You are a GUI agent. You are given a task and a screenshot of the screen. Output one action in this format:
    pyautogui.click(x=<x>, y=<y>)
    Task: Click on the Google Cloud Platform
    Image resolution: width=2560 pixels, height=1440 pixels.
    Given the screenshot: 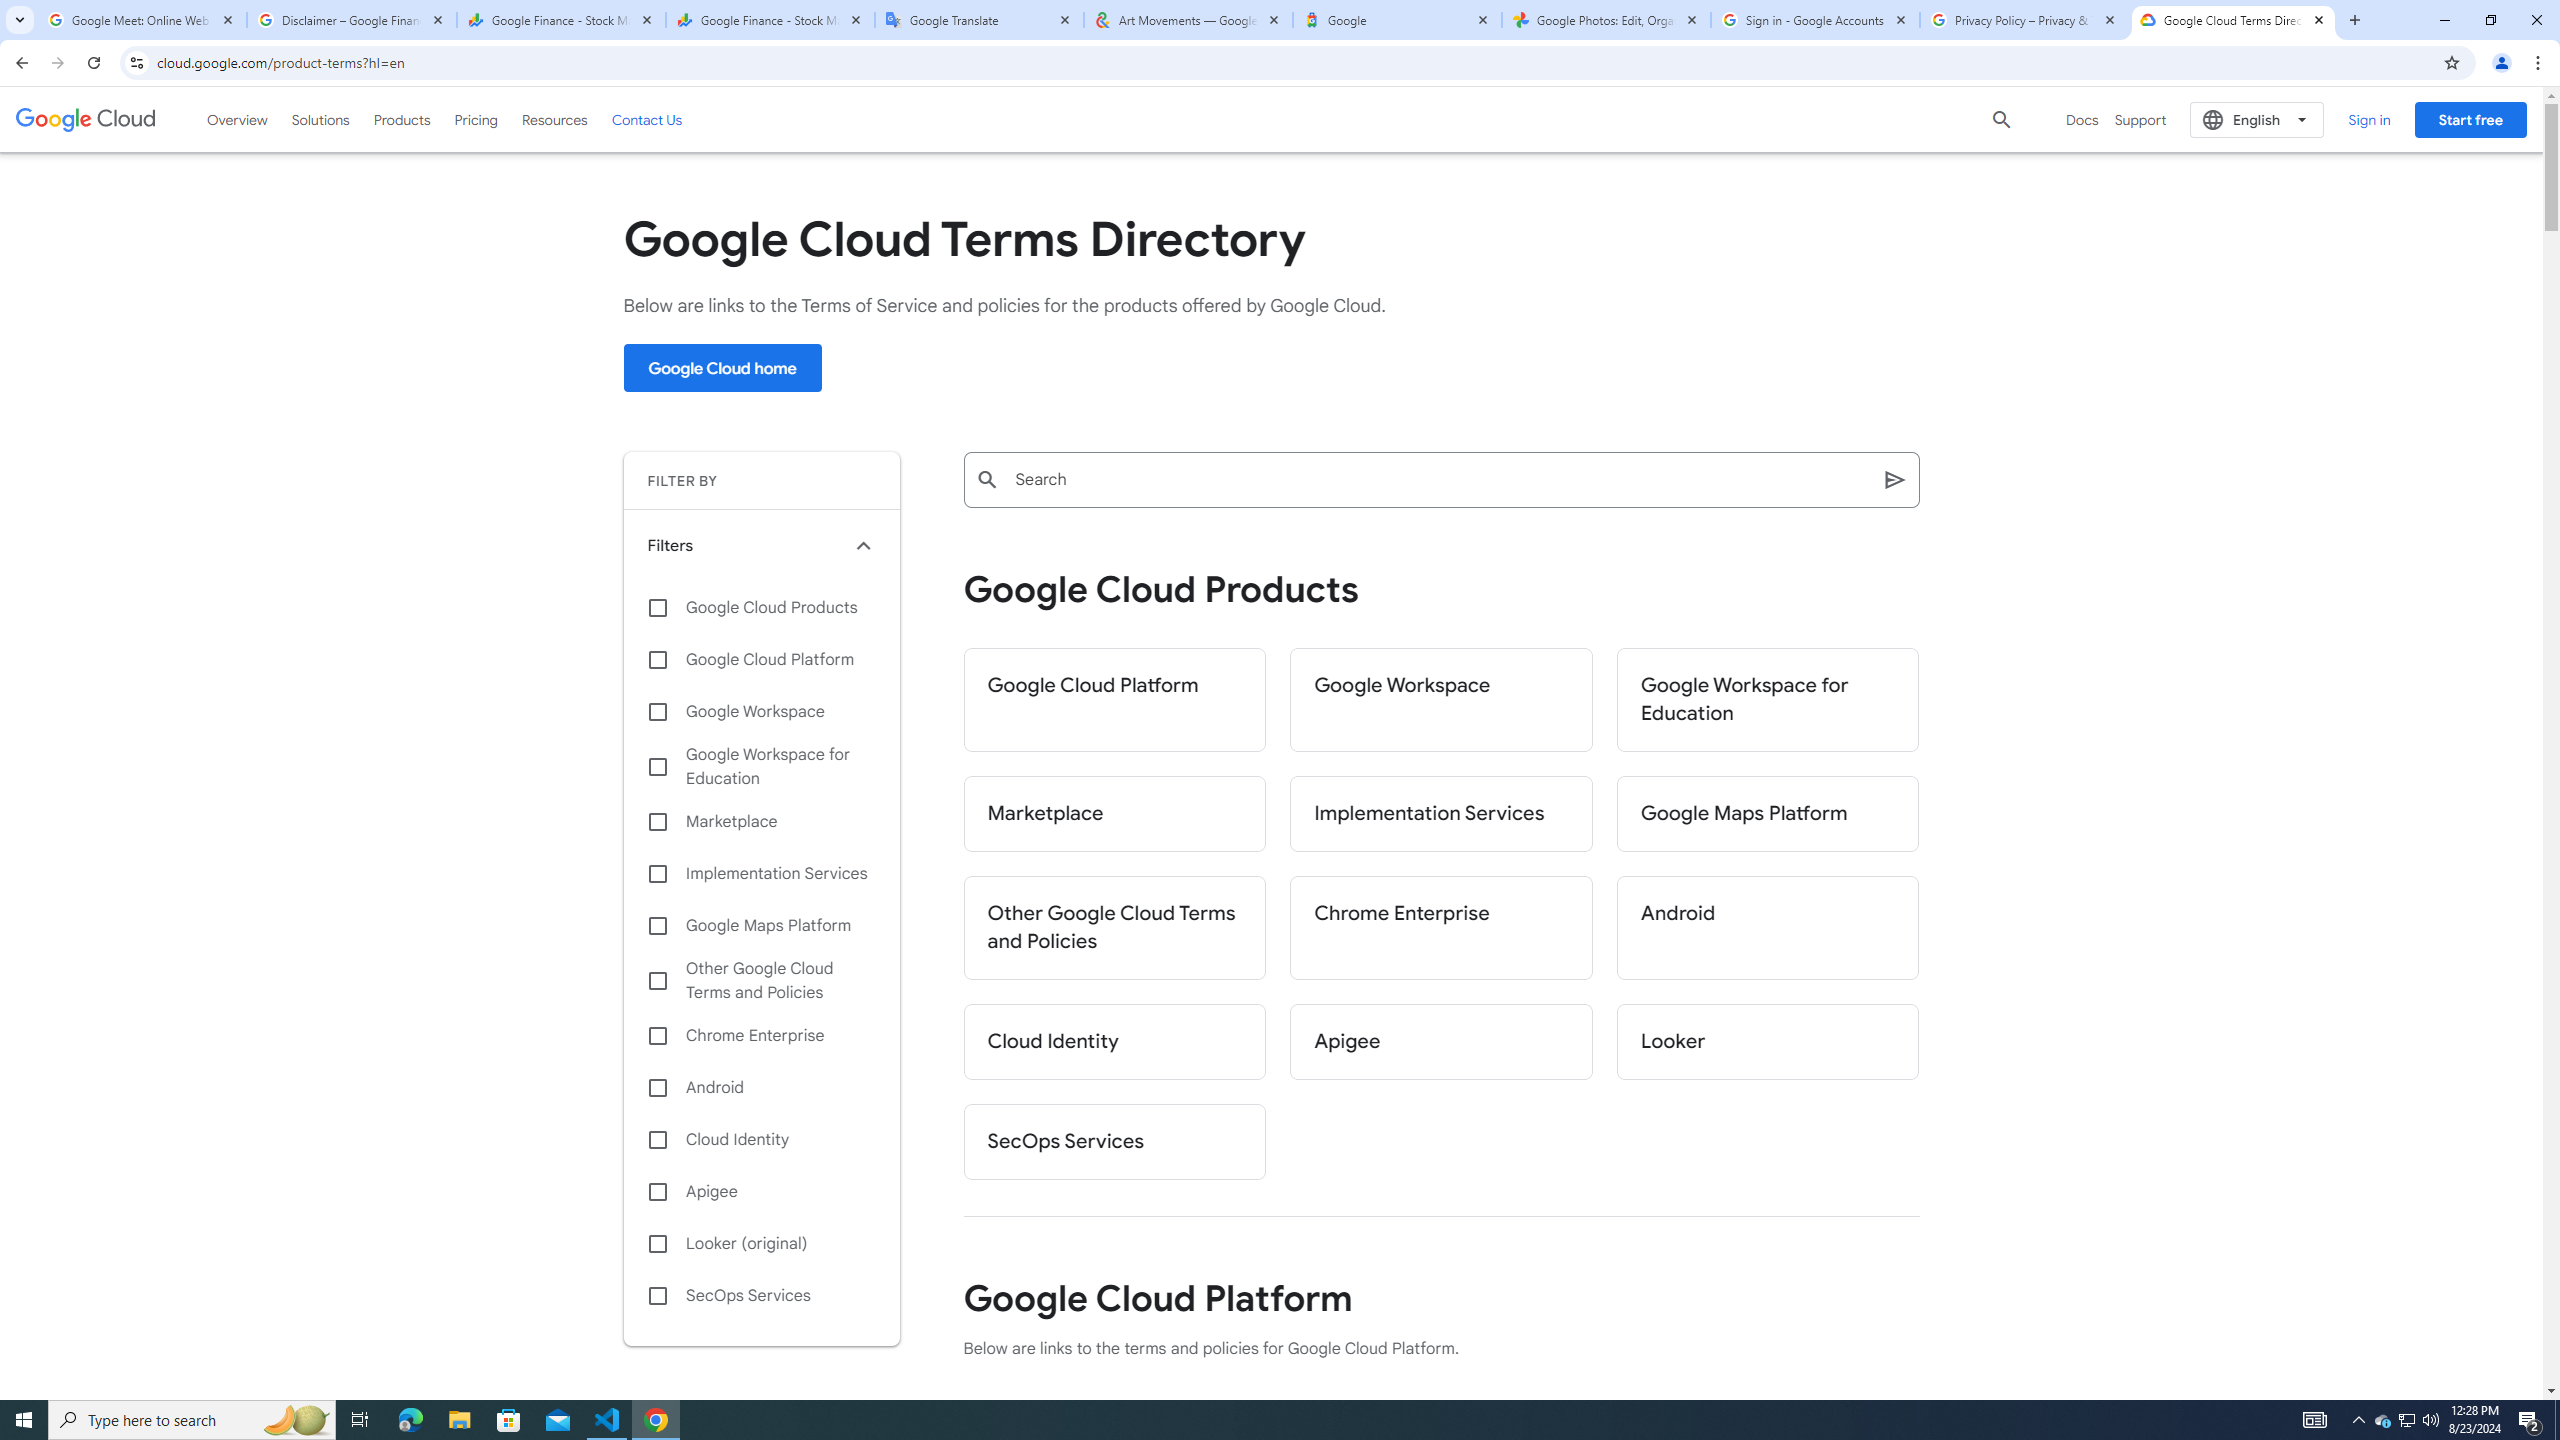 What is the action you would take?
    pyautogui.click(x=762, y=659)
    